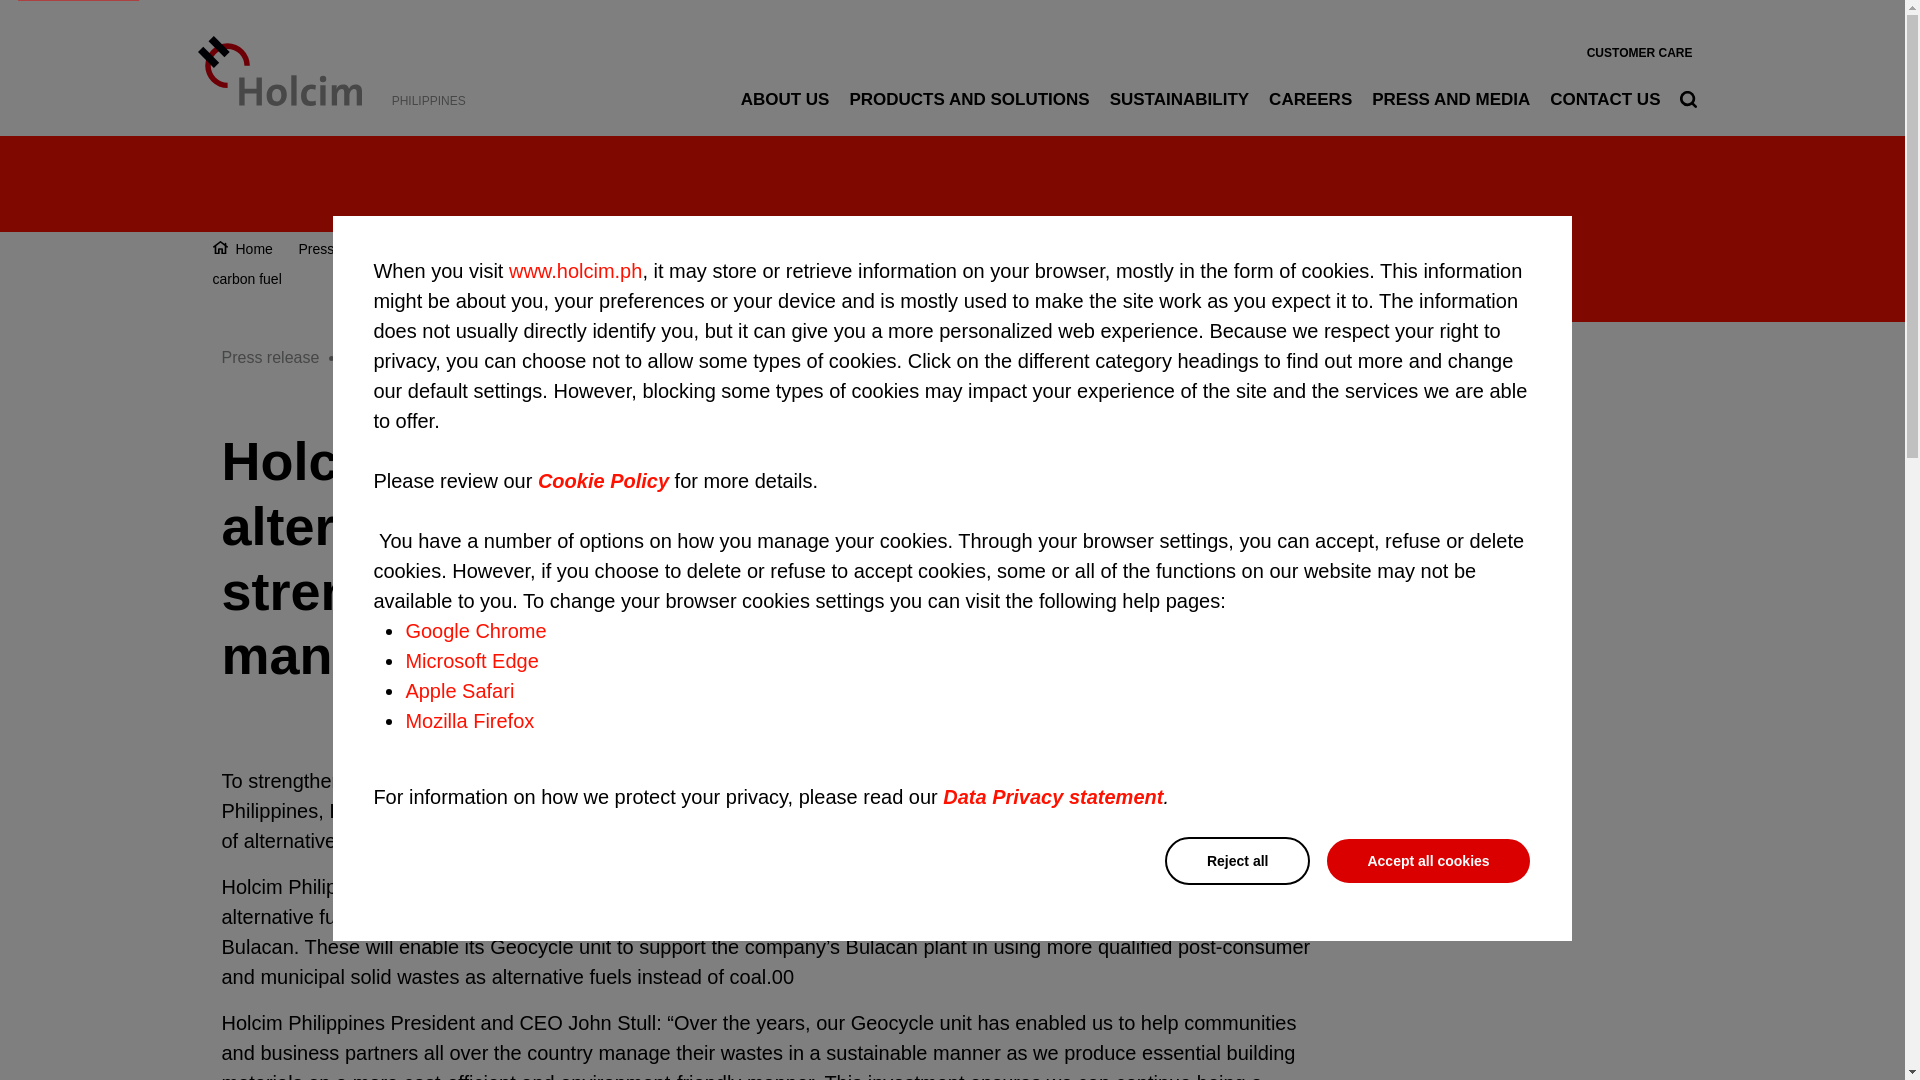  Describe the element at coordinates (350, 248) in the screenshot. I see `Press and Media` at that location.